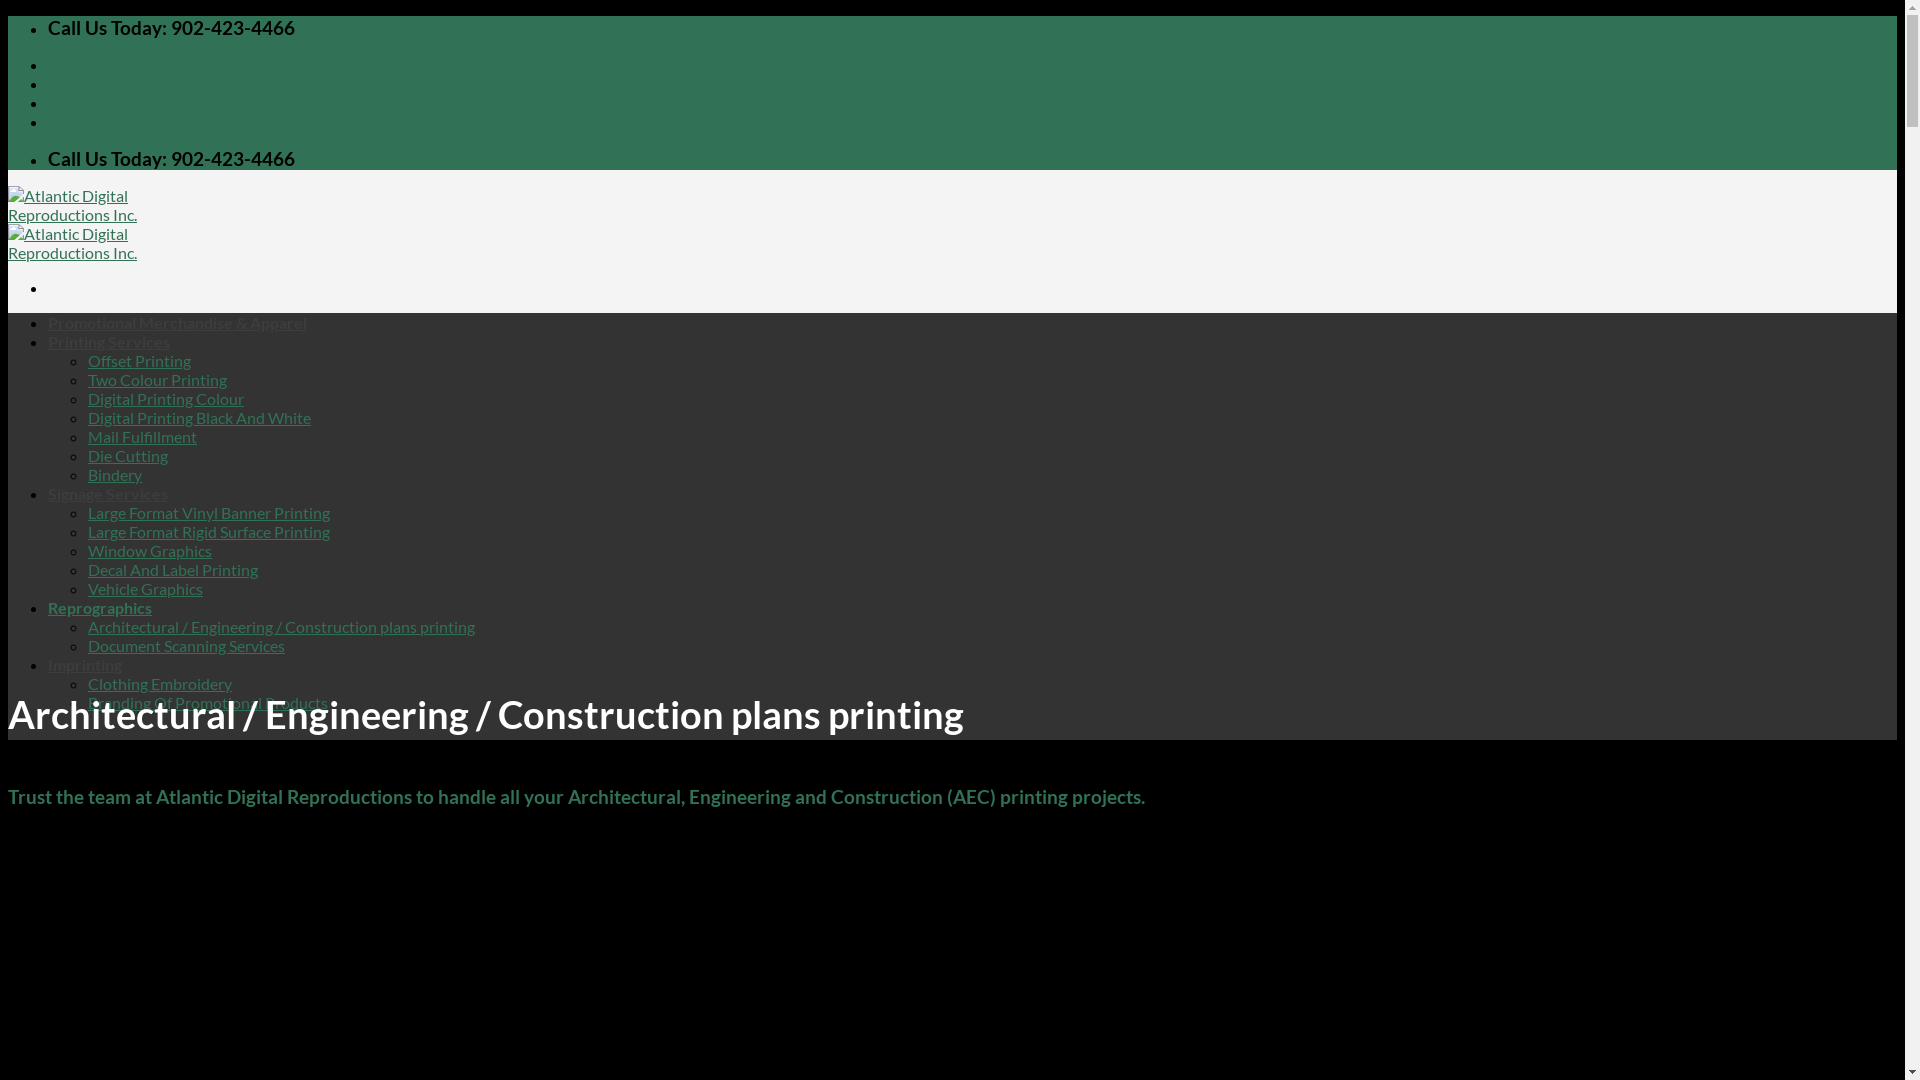 This screenshot has width=1920, height=1080. What do you see at coordinates (160, 684) in the screenshot?
I see `Clothing Embroidery` at bounding box center [160, 684].